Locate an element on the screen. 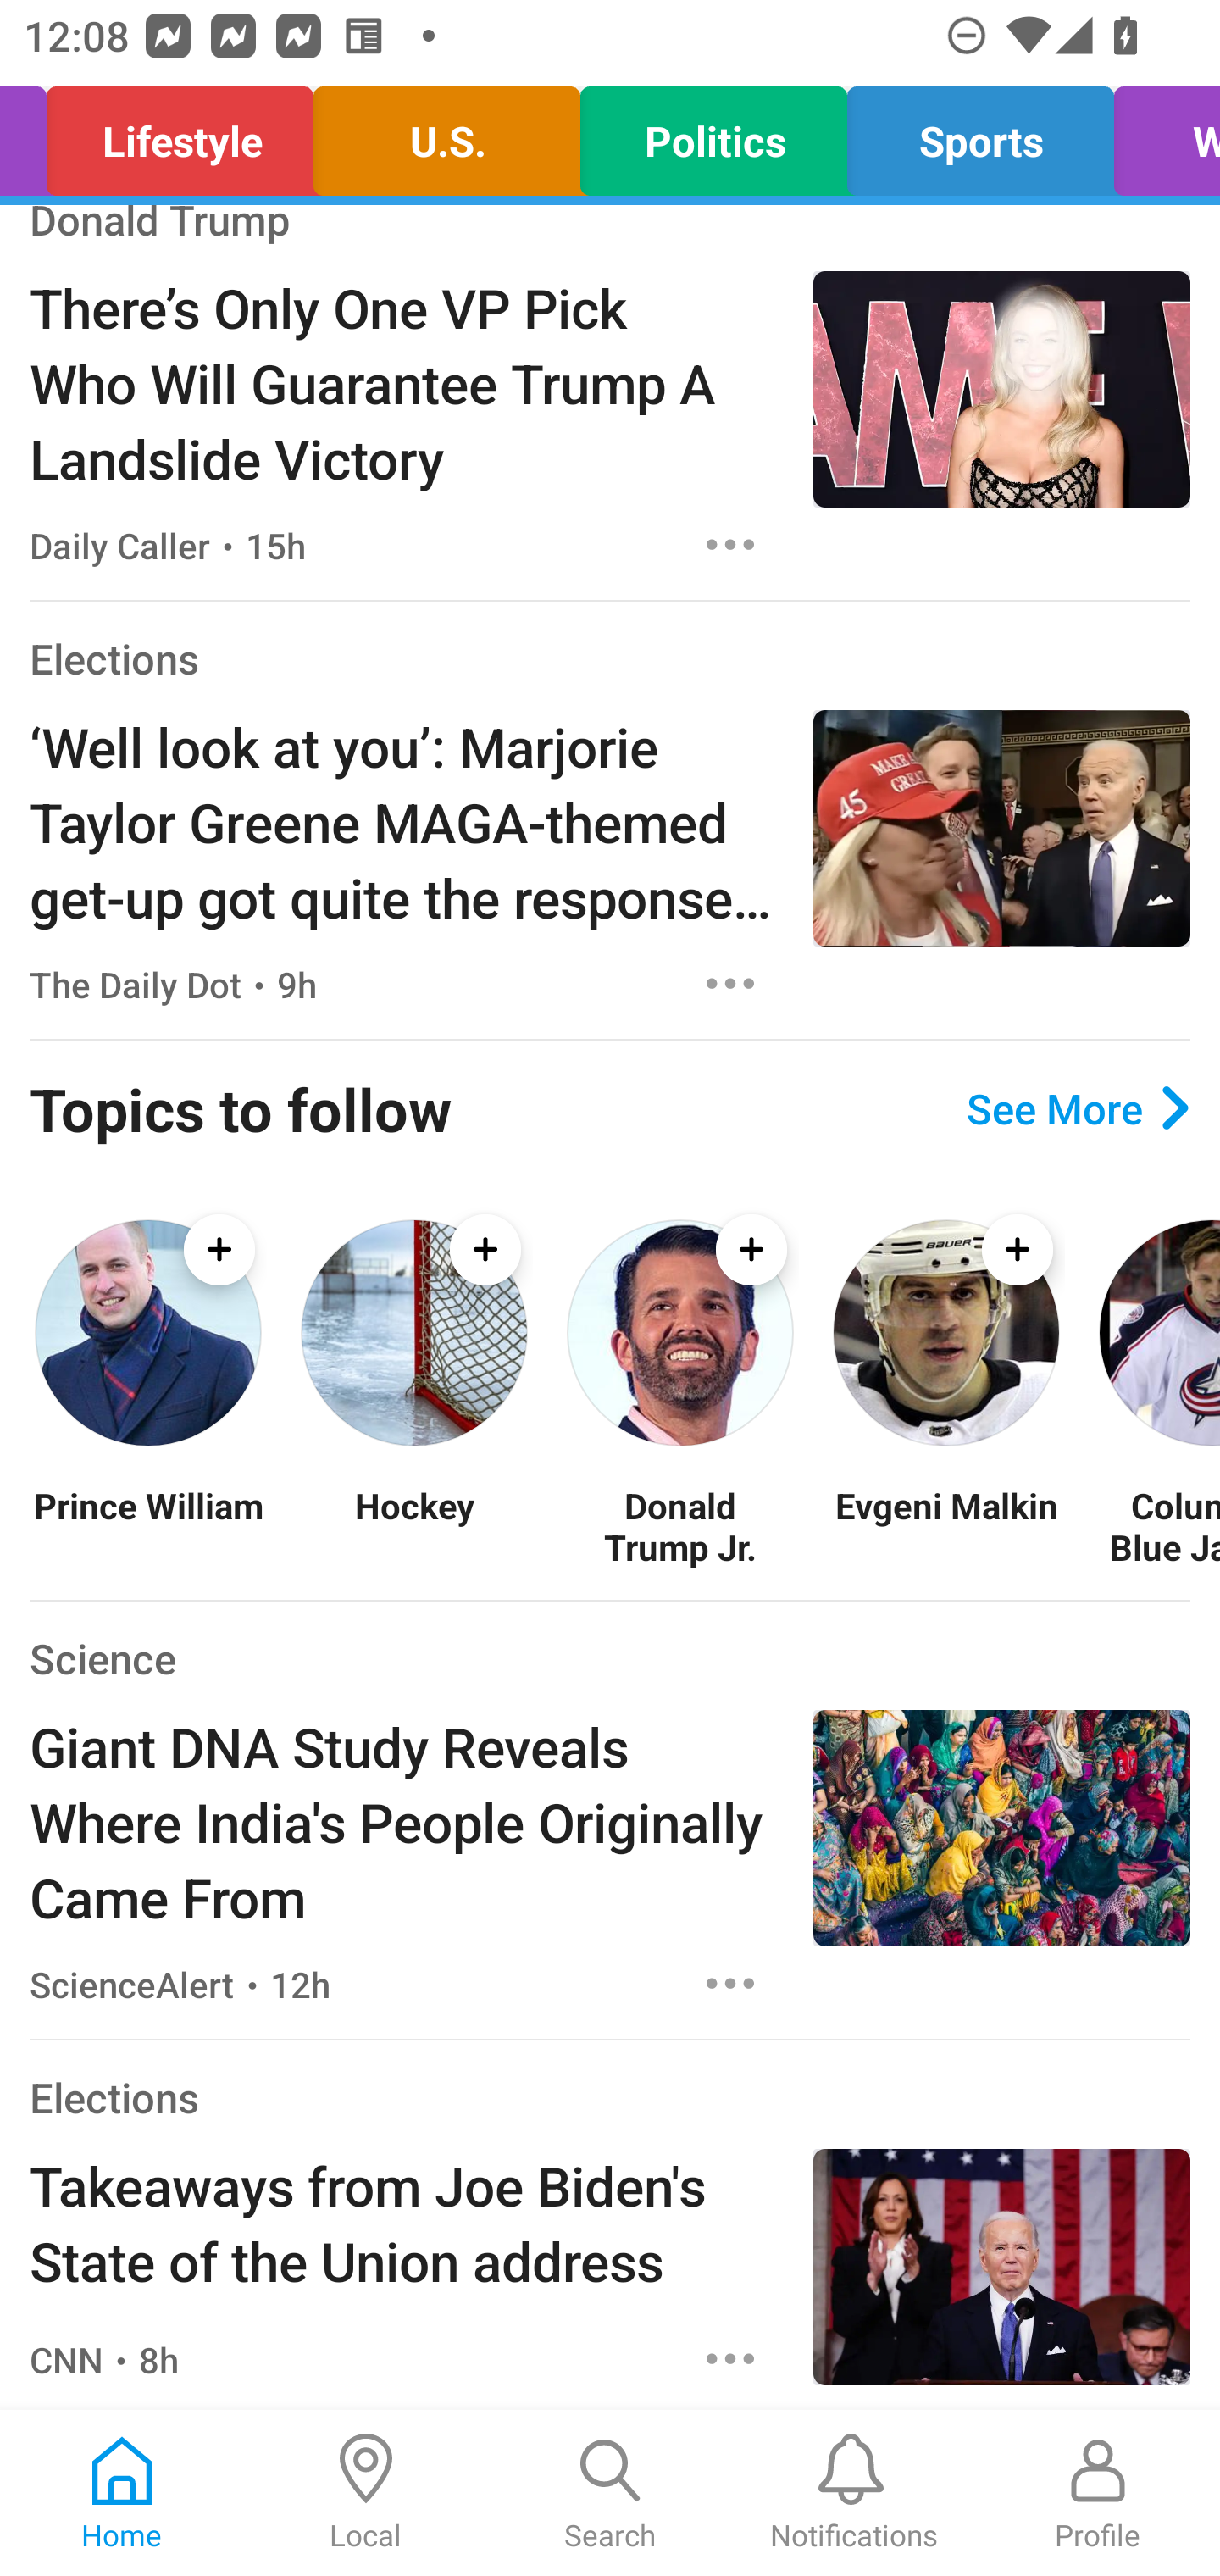  Profile is located at coordinates (1098, 2493).